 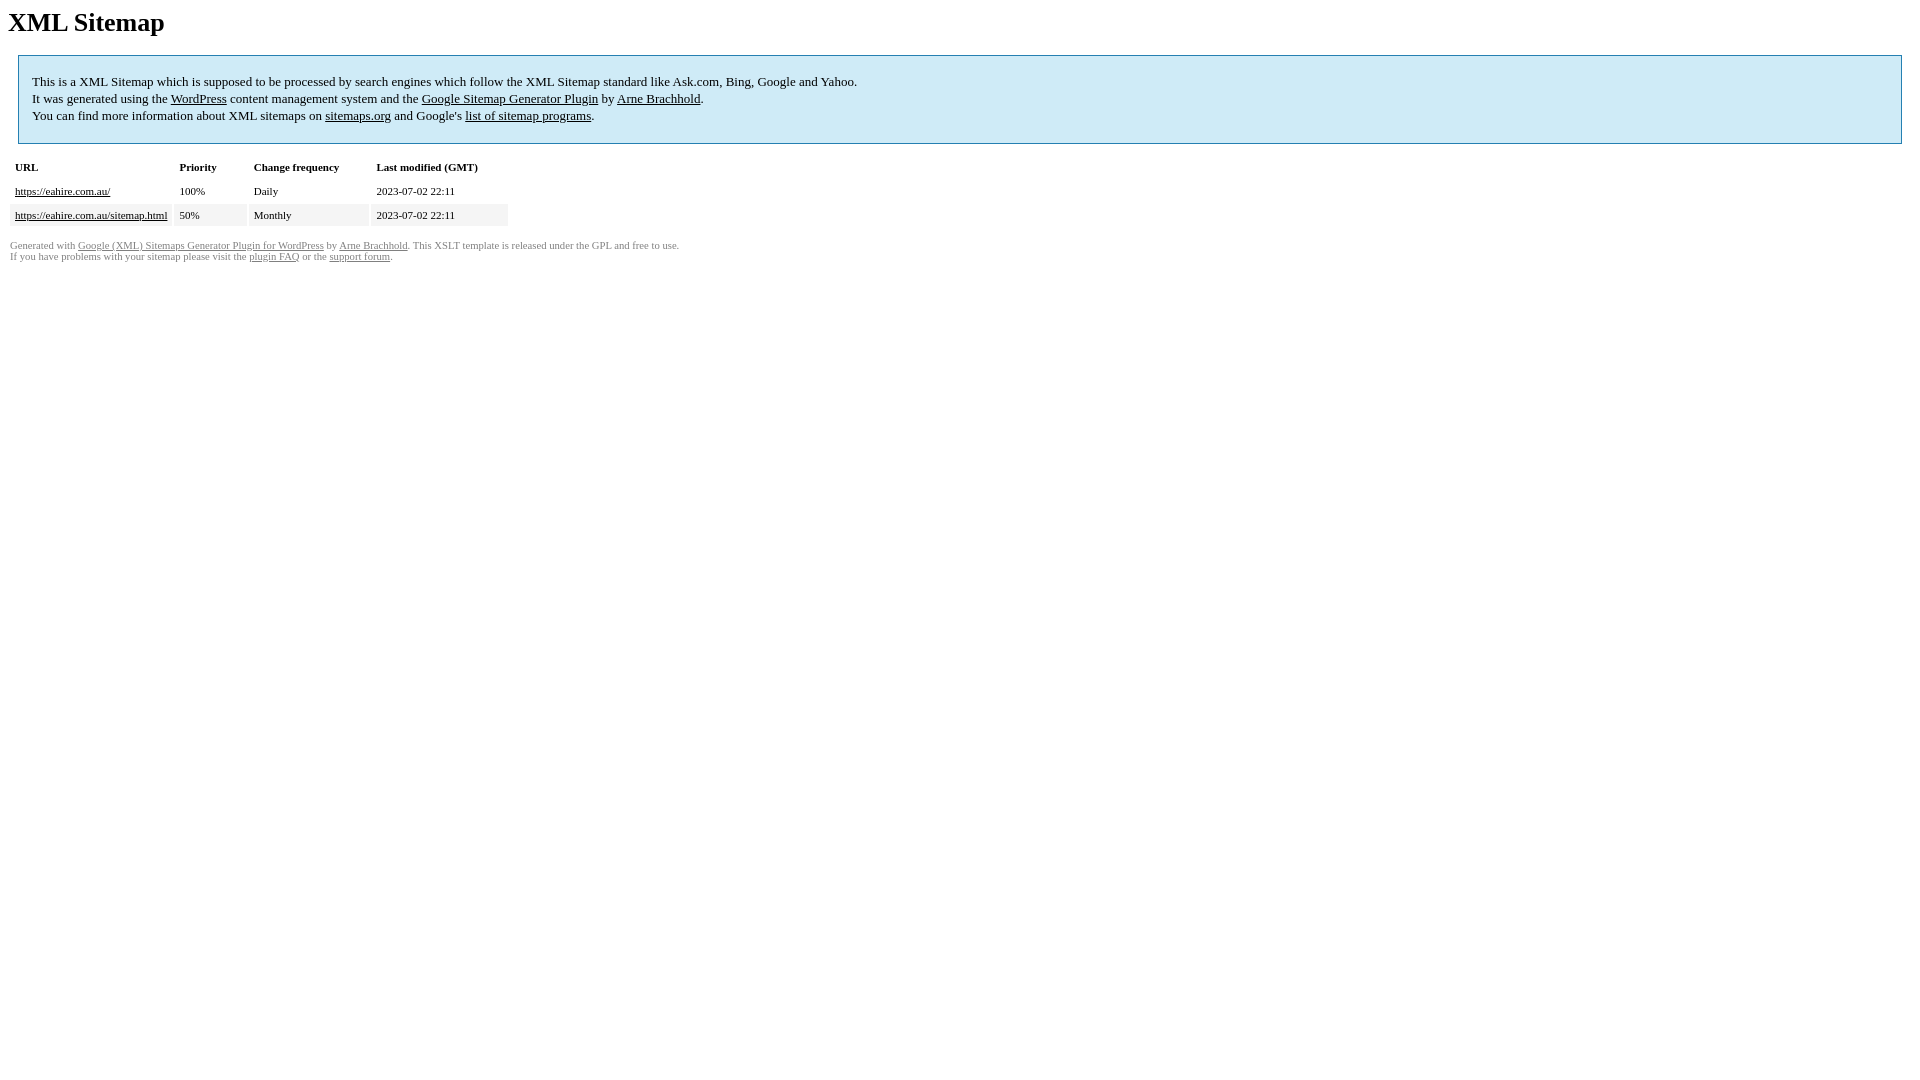 I want to click on plugin FAQ, so click(x=274, y=256).